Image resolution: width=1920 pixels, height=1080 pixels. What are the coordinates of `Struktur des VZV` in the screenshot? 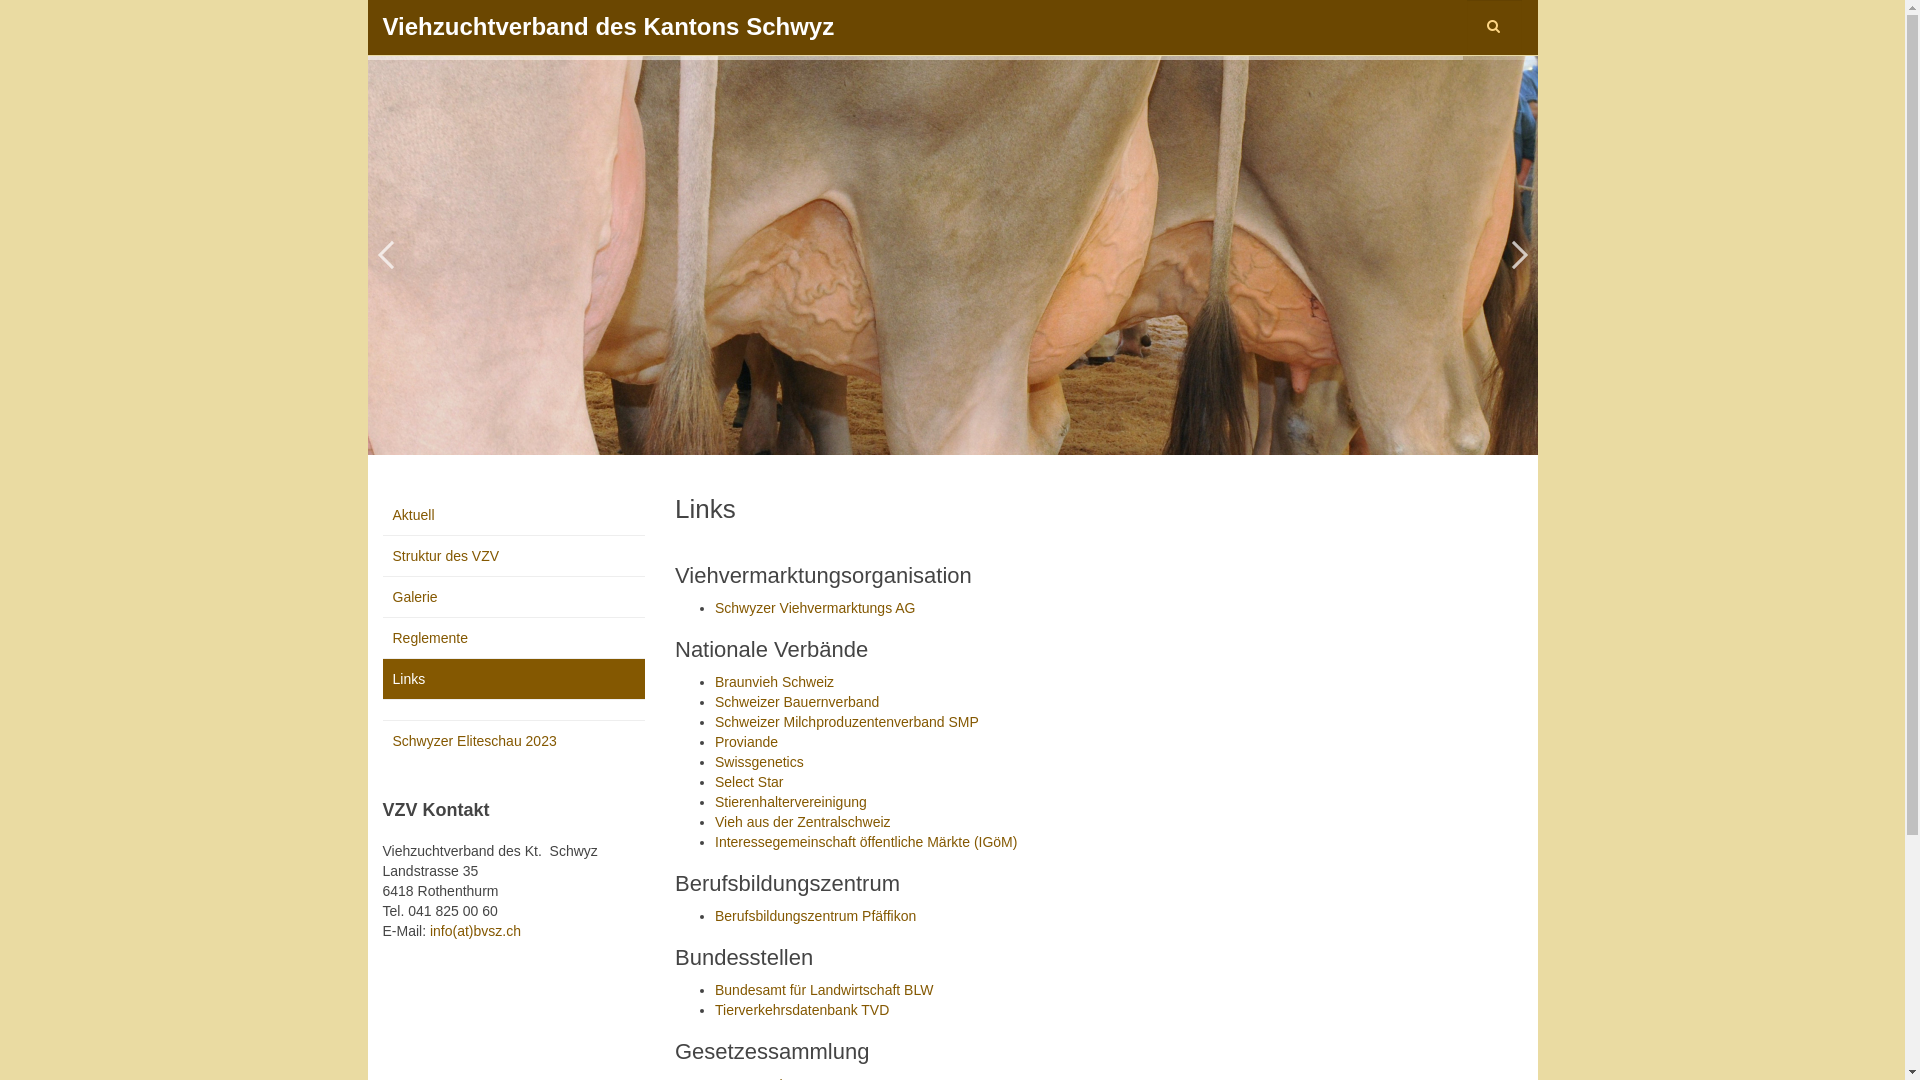 It's located at (514, 556).